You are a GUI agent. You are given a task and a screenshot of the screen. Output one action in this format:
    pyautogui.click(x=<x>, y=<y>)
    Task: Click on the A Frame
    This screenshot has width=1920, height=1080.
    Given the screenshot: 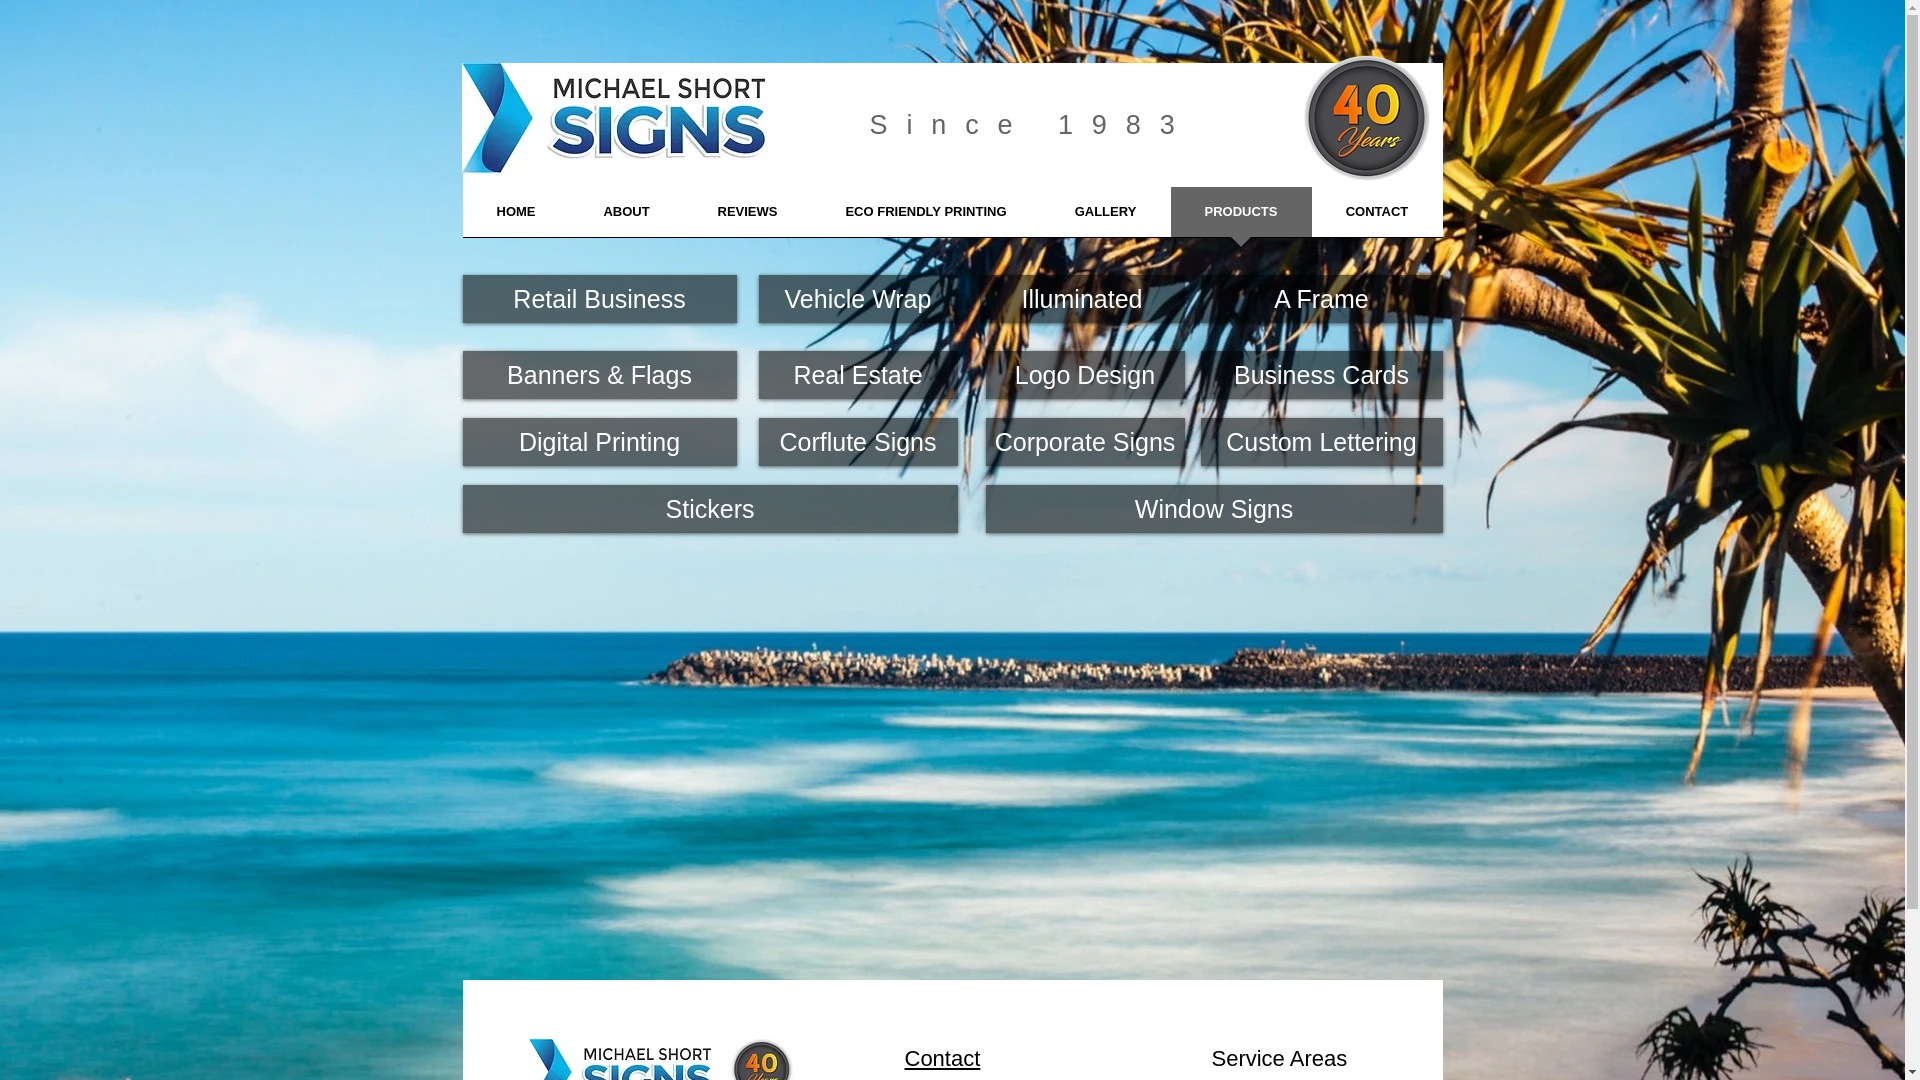 What is the action you would take?
    pyautogui.click(x=1321, y=299)
    